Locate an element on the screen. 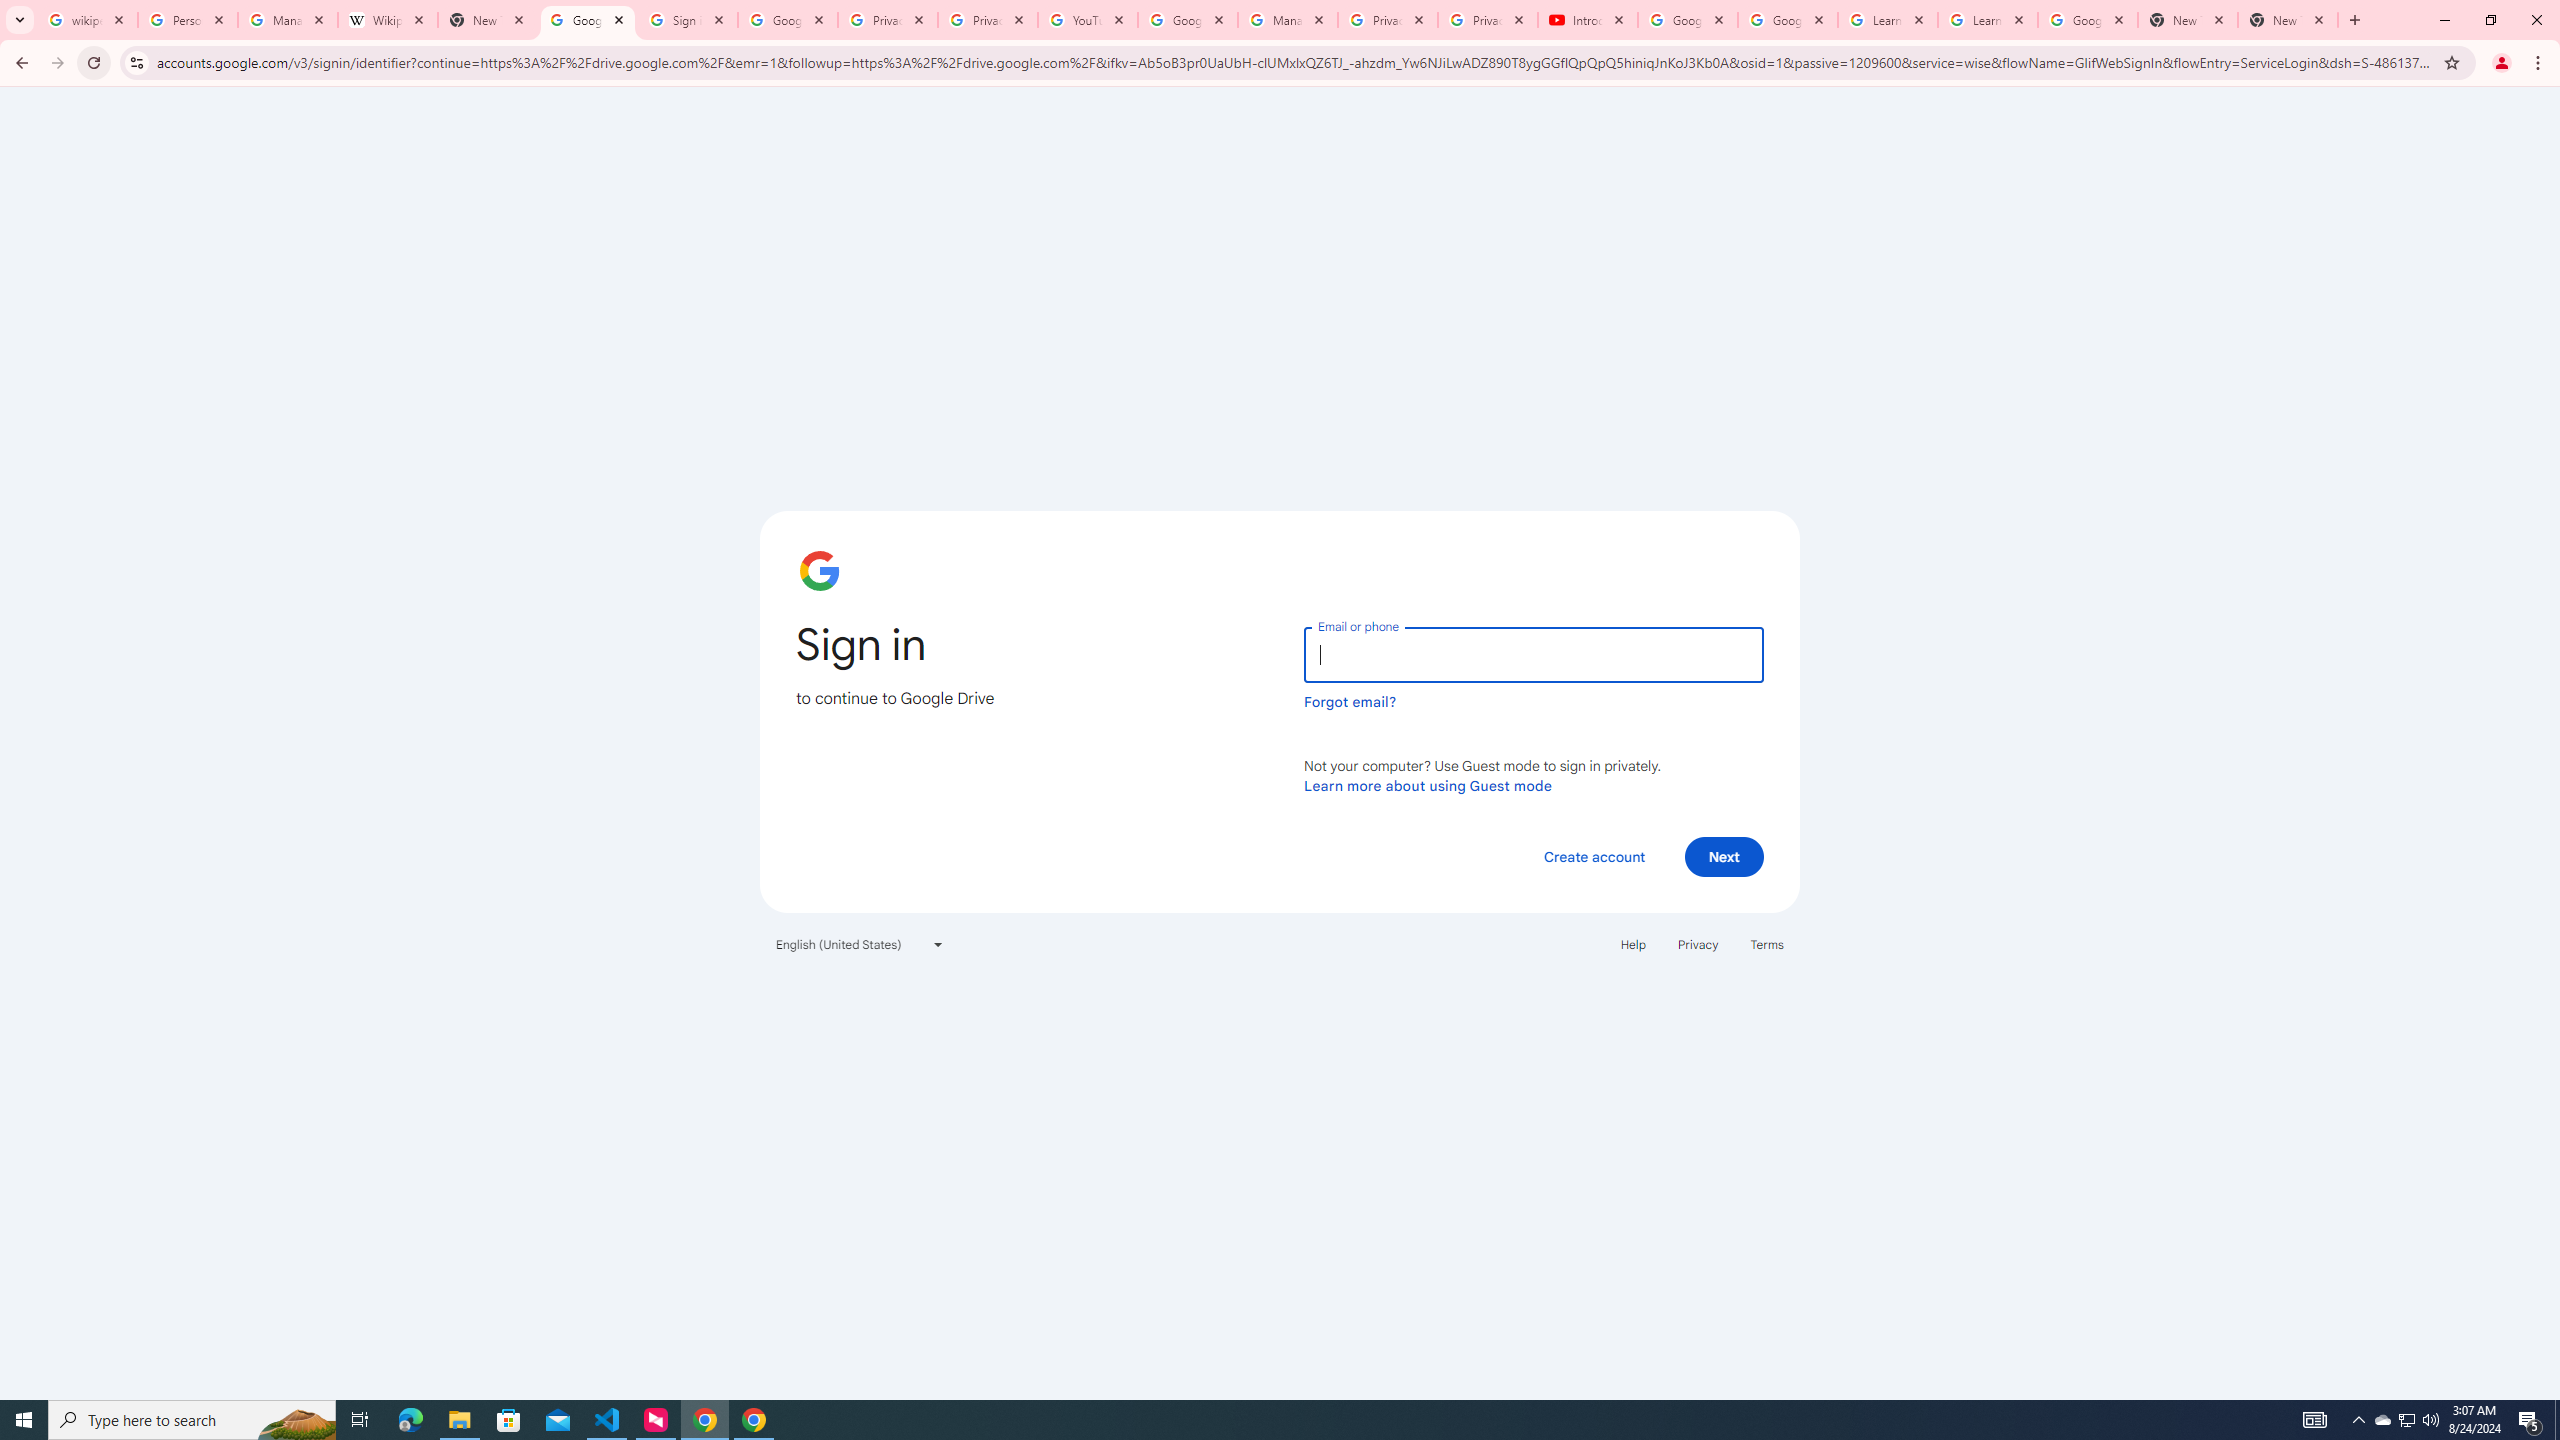 This screenshot has height=1440, width=2560. Wikipedia:Edit requests - Wikipedia is located at coordinates (389, 20).